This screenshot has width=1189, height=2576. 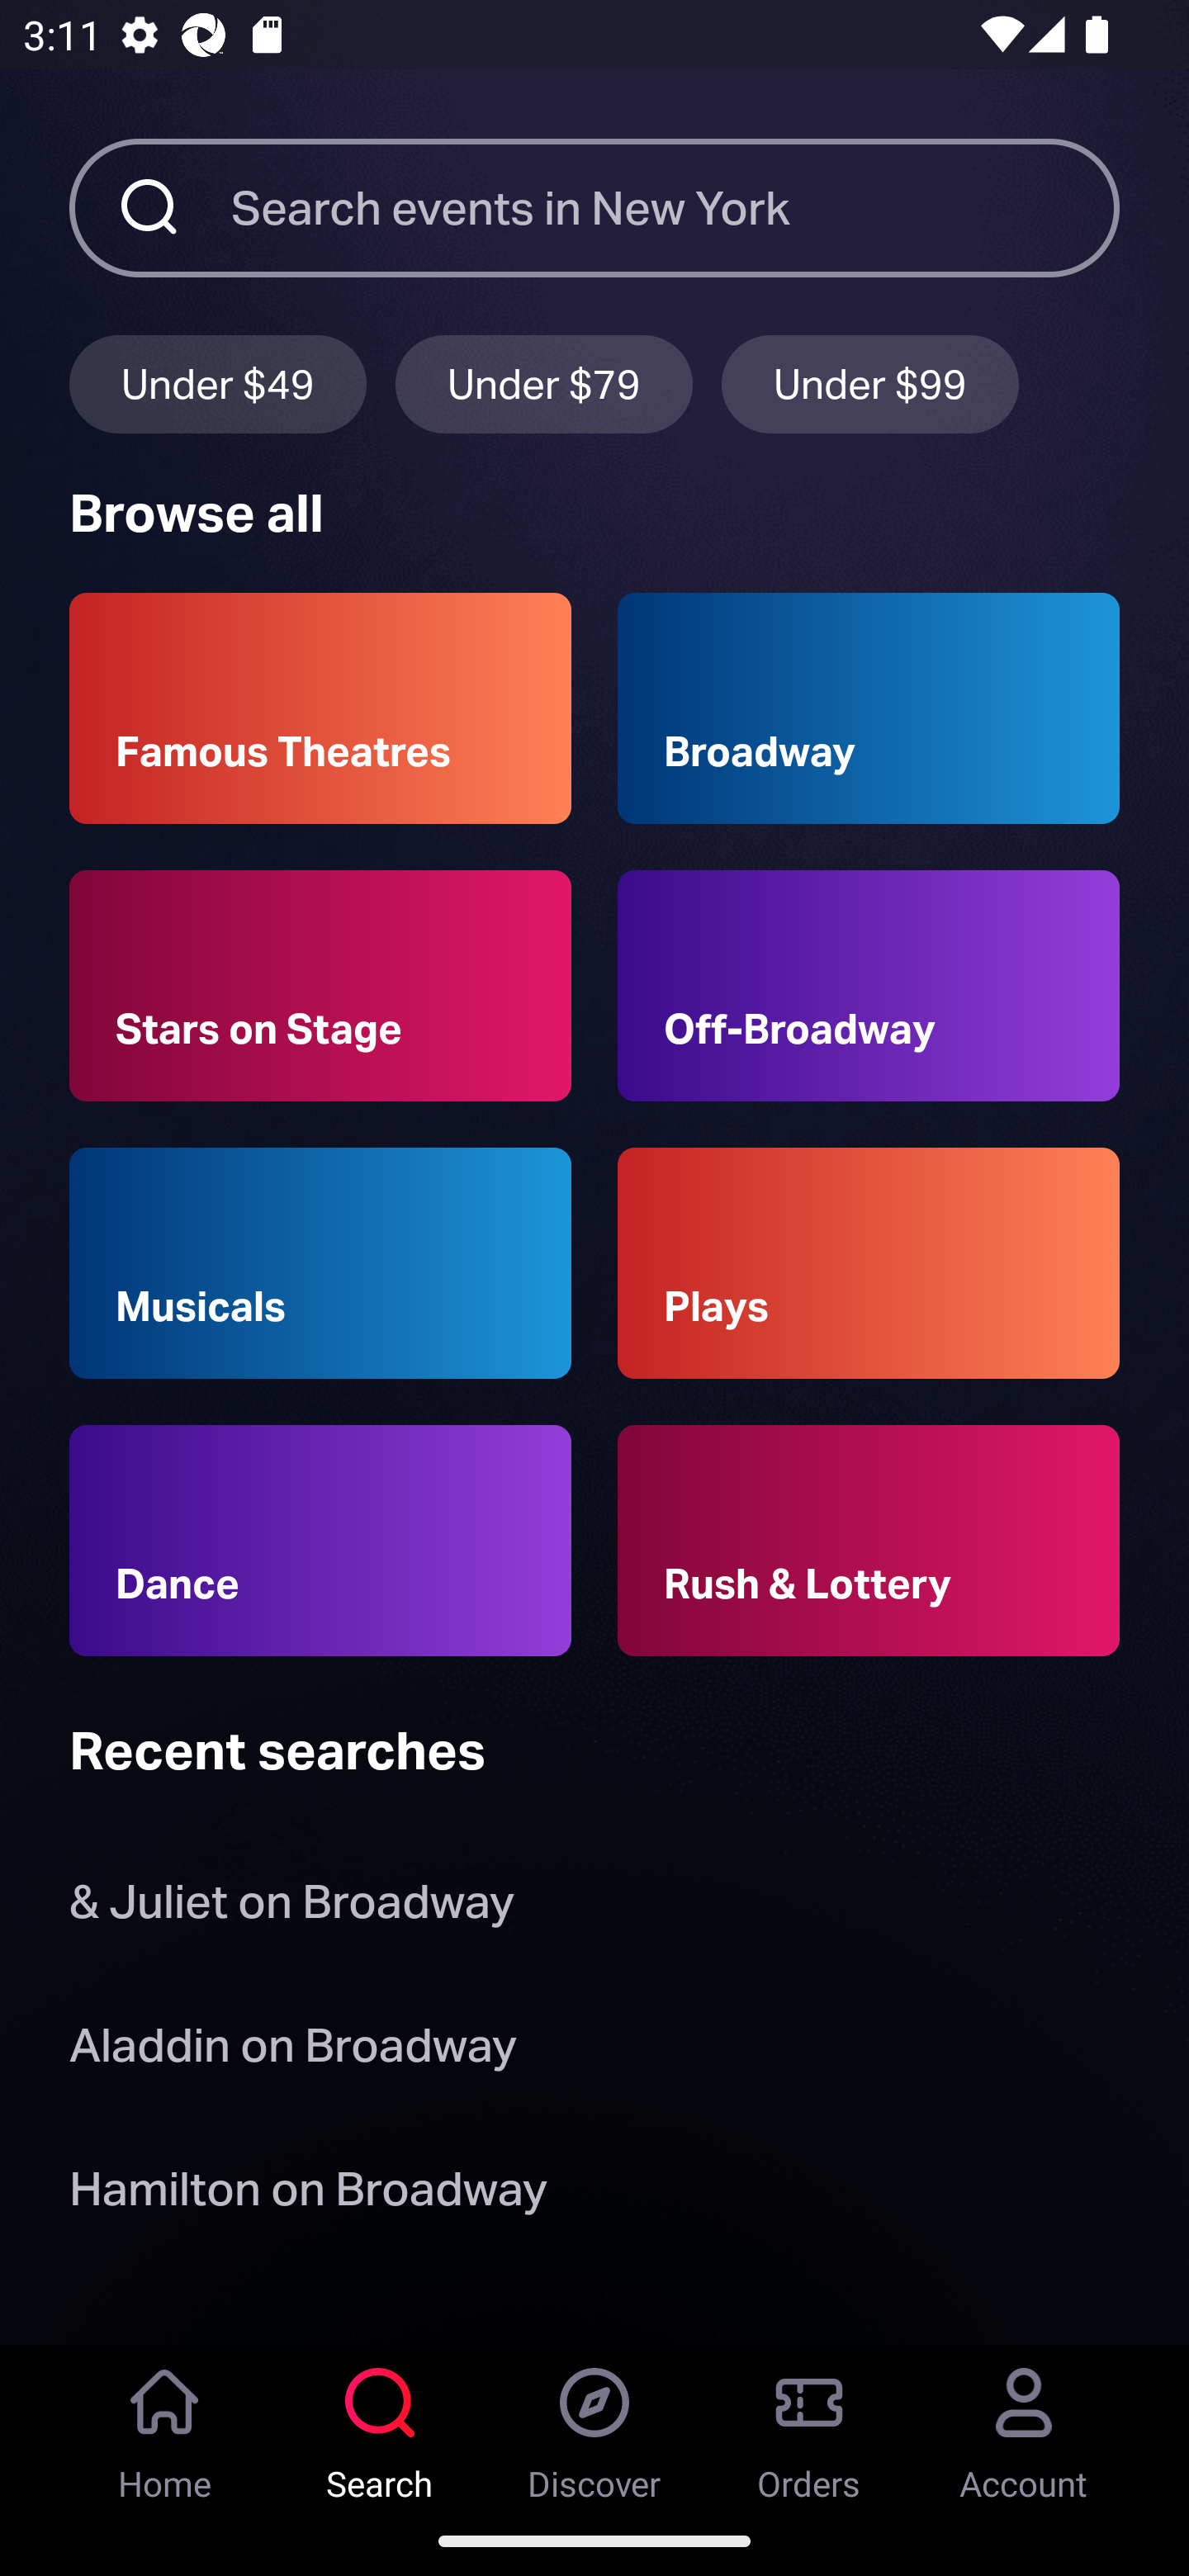 What do you see at coordinates (292, 2051) in the screenshot?
I see `Aladdin on Broadway` at bounding box center [292, 2051].